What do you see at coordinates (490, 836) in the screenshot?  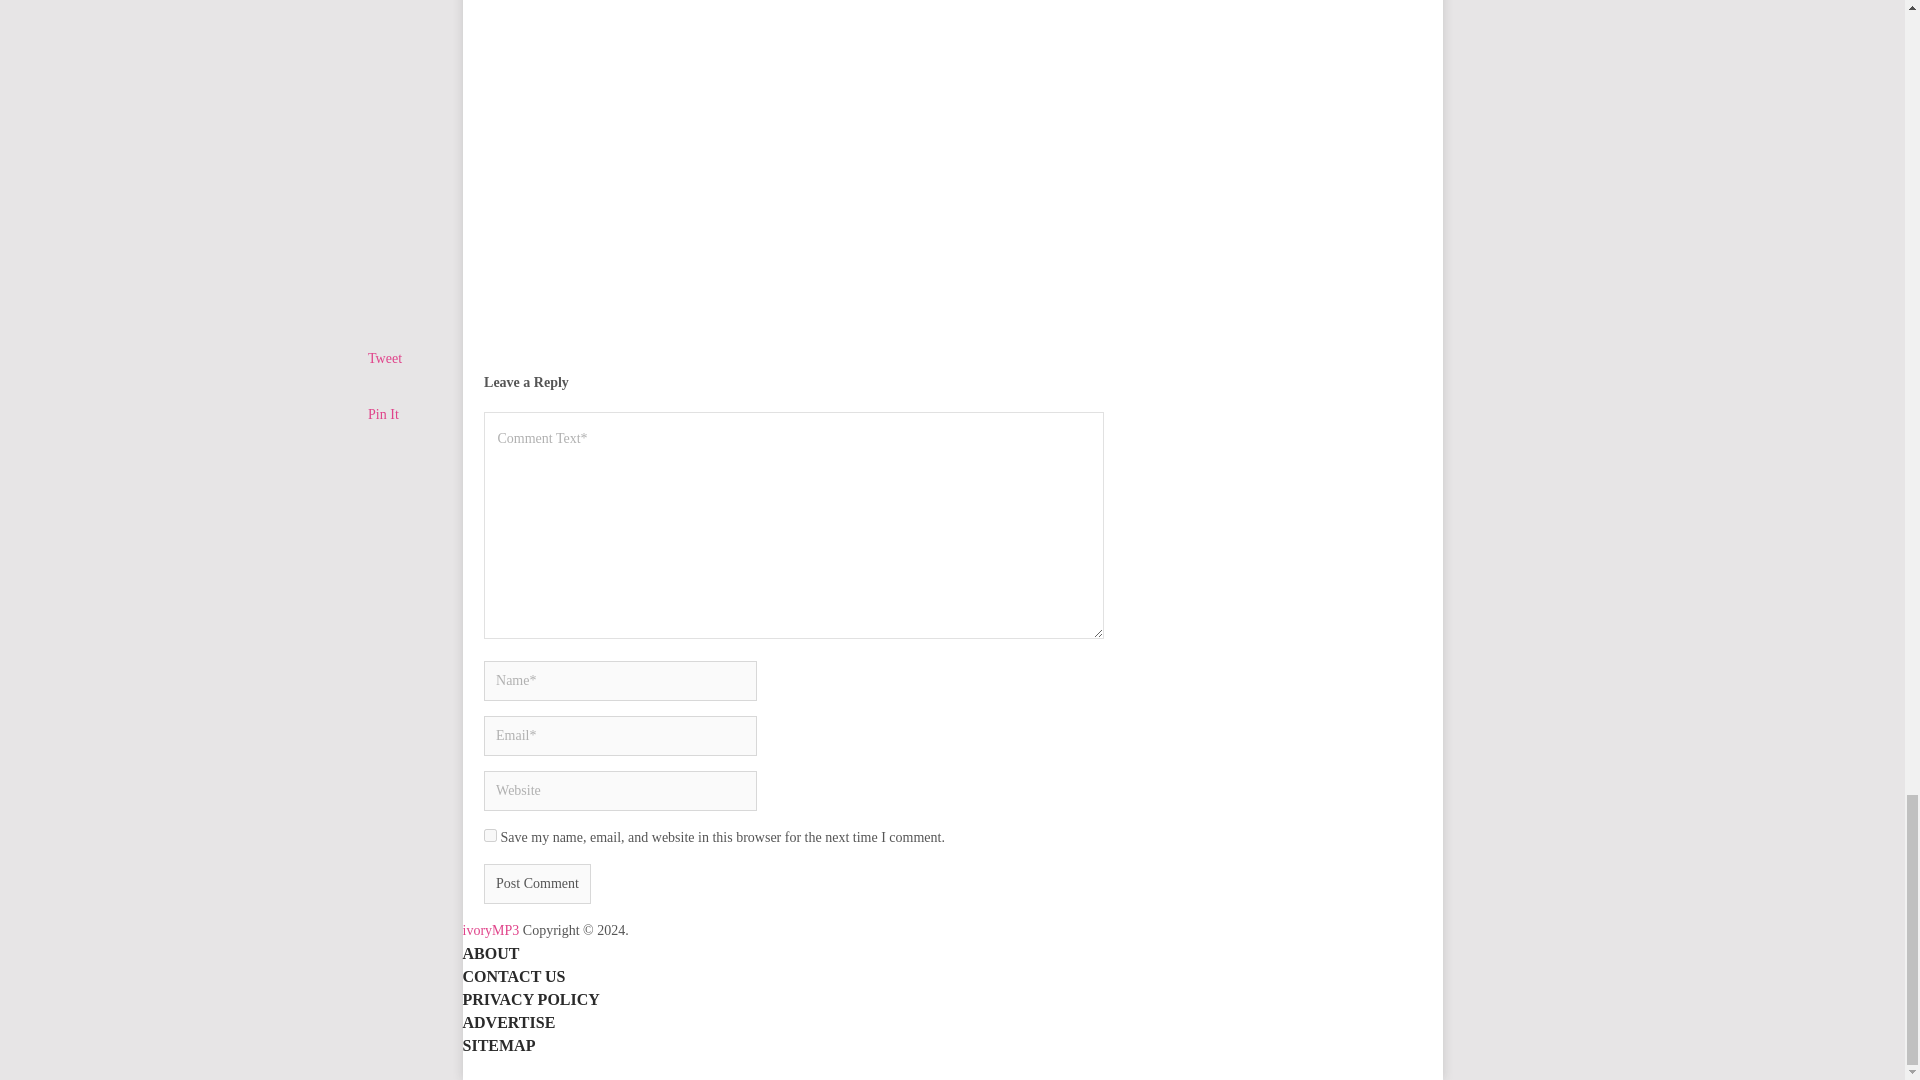 I see `yes` at bounding box center [490, 836].